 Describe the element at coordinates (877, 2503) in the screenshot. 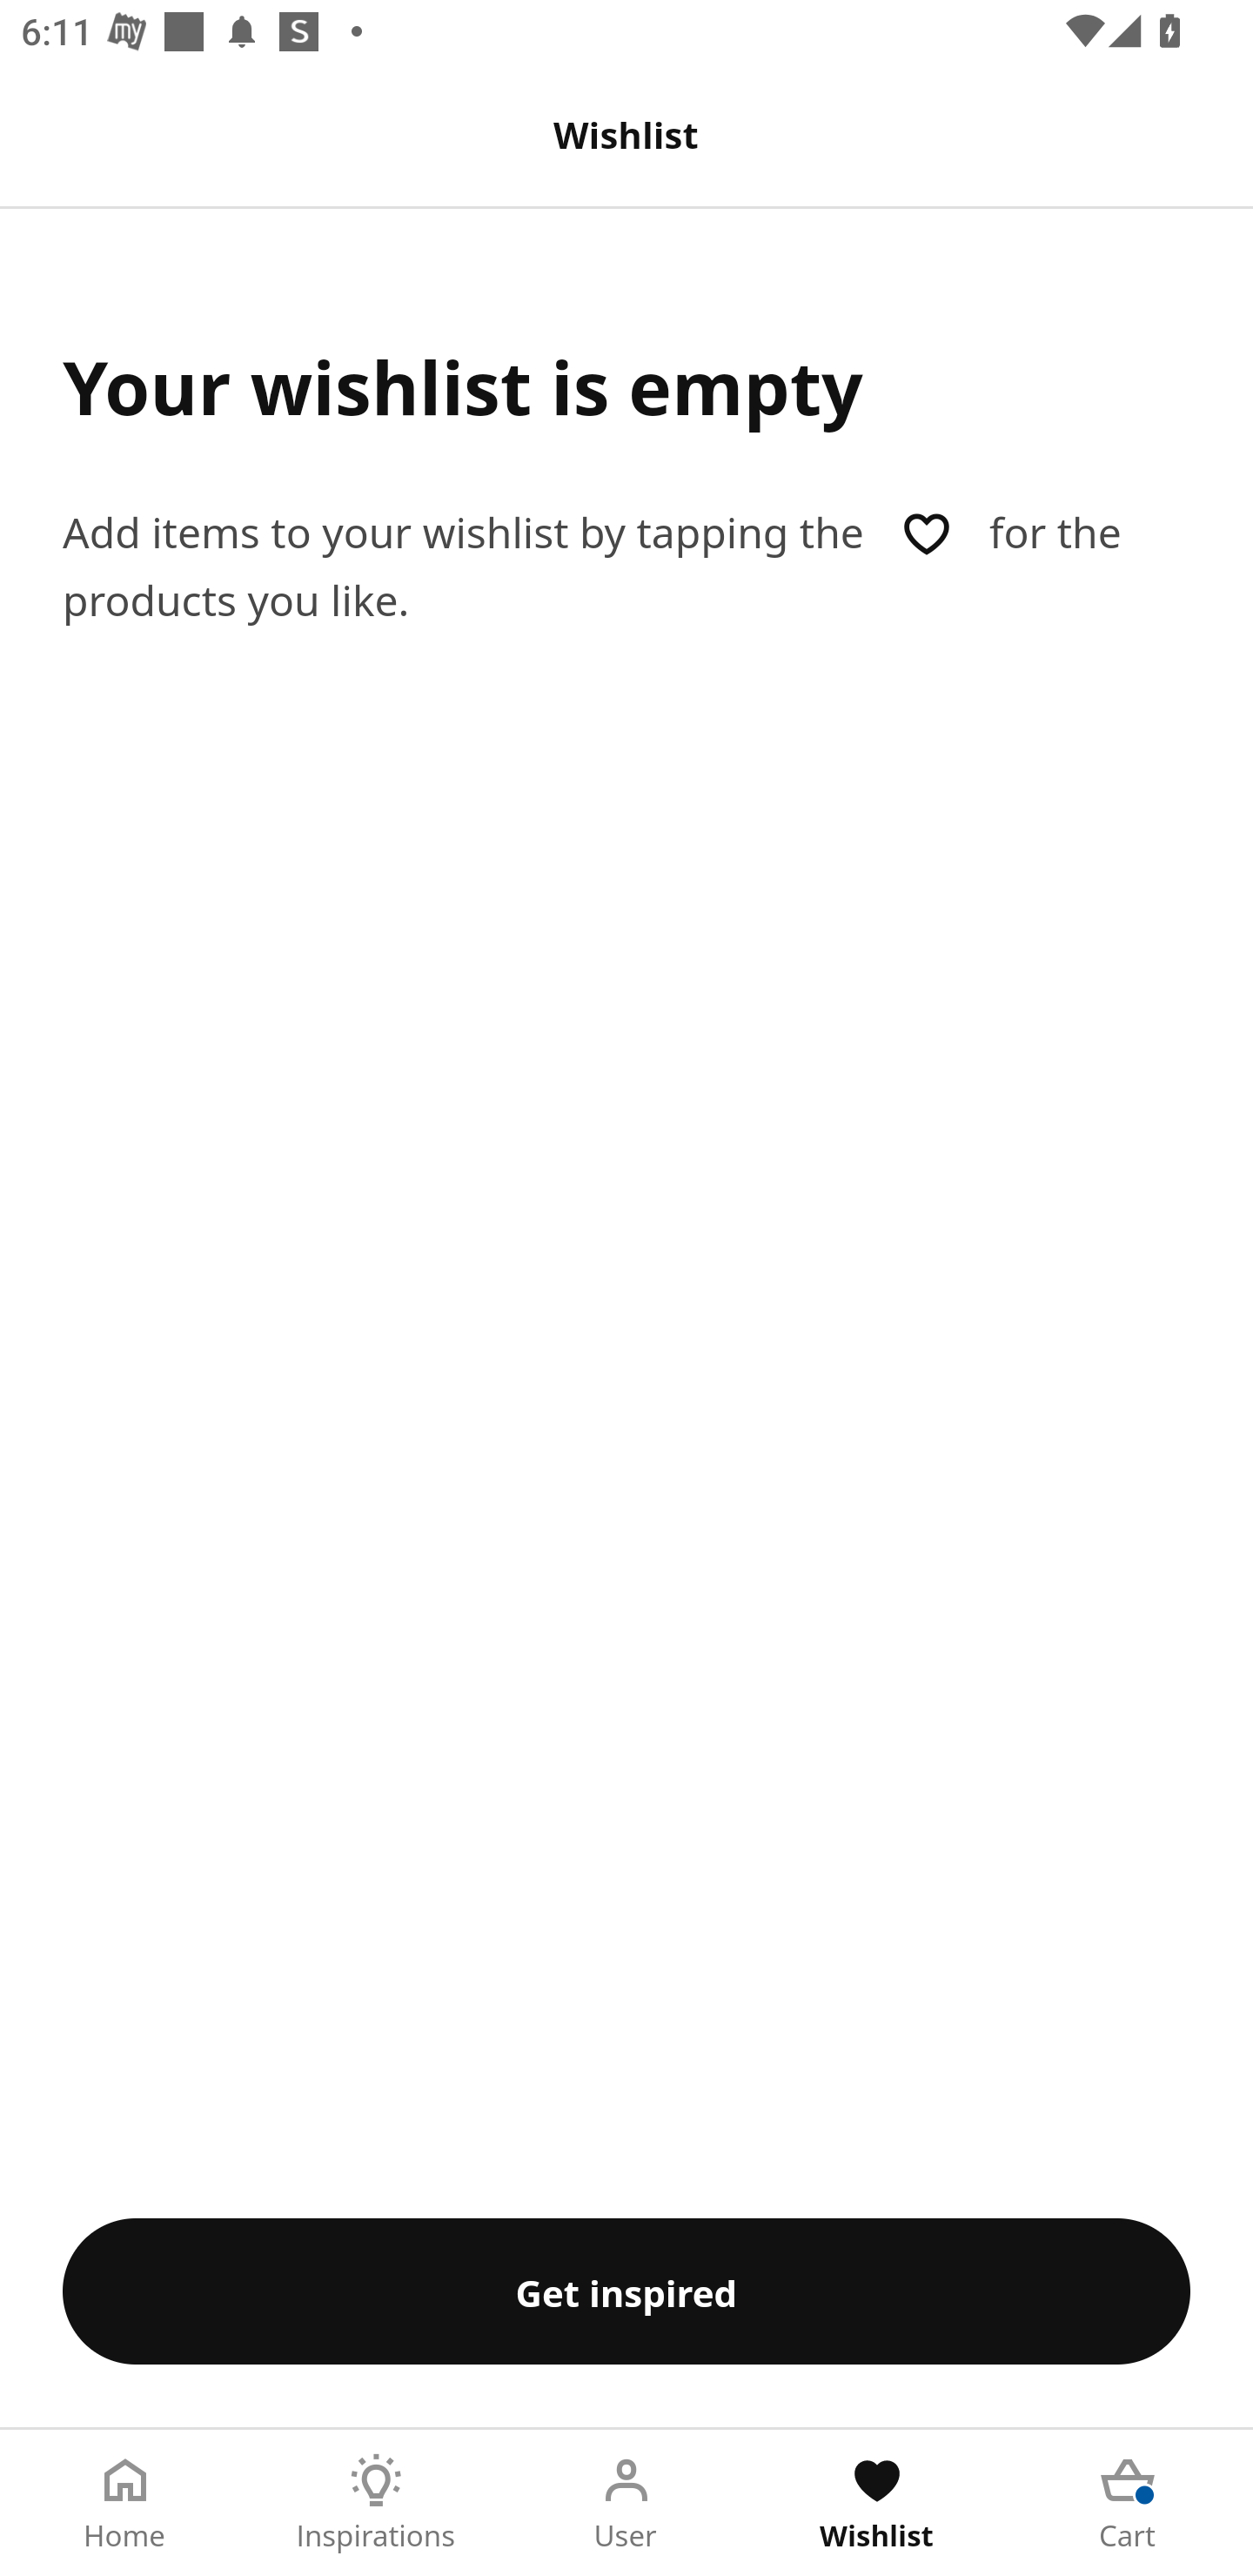

I see `Wishlist
Tab 4 of 5` at that location.